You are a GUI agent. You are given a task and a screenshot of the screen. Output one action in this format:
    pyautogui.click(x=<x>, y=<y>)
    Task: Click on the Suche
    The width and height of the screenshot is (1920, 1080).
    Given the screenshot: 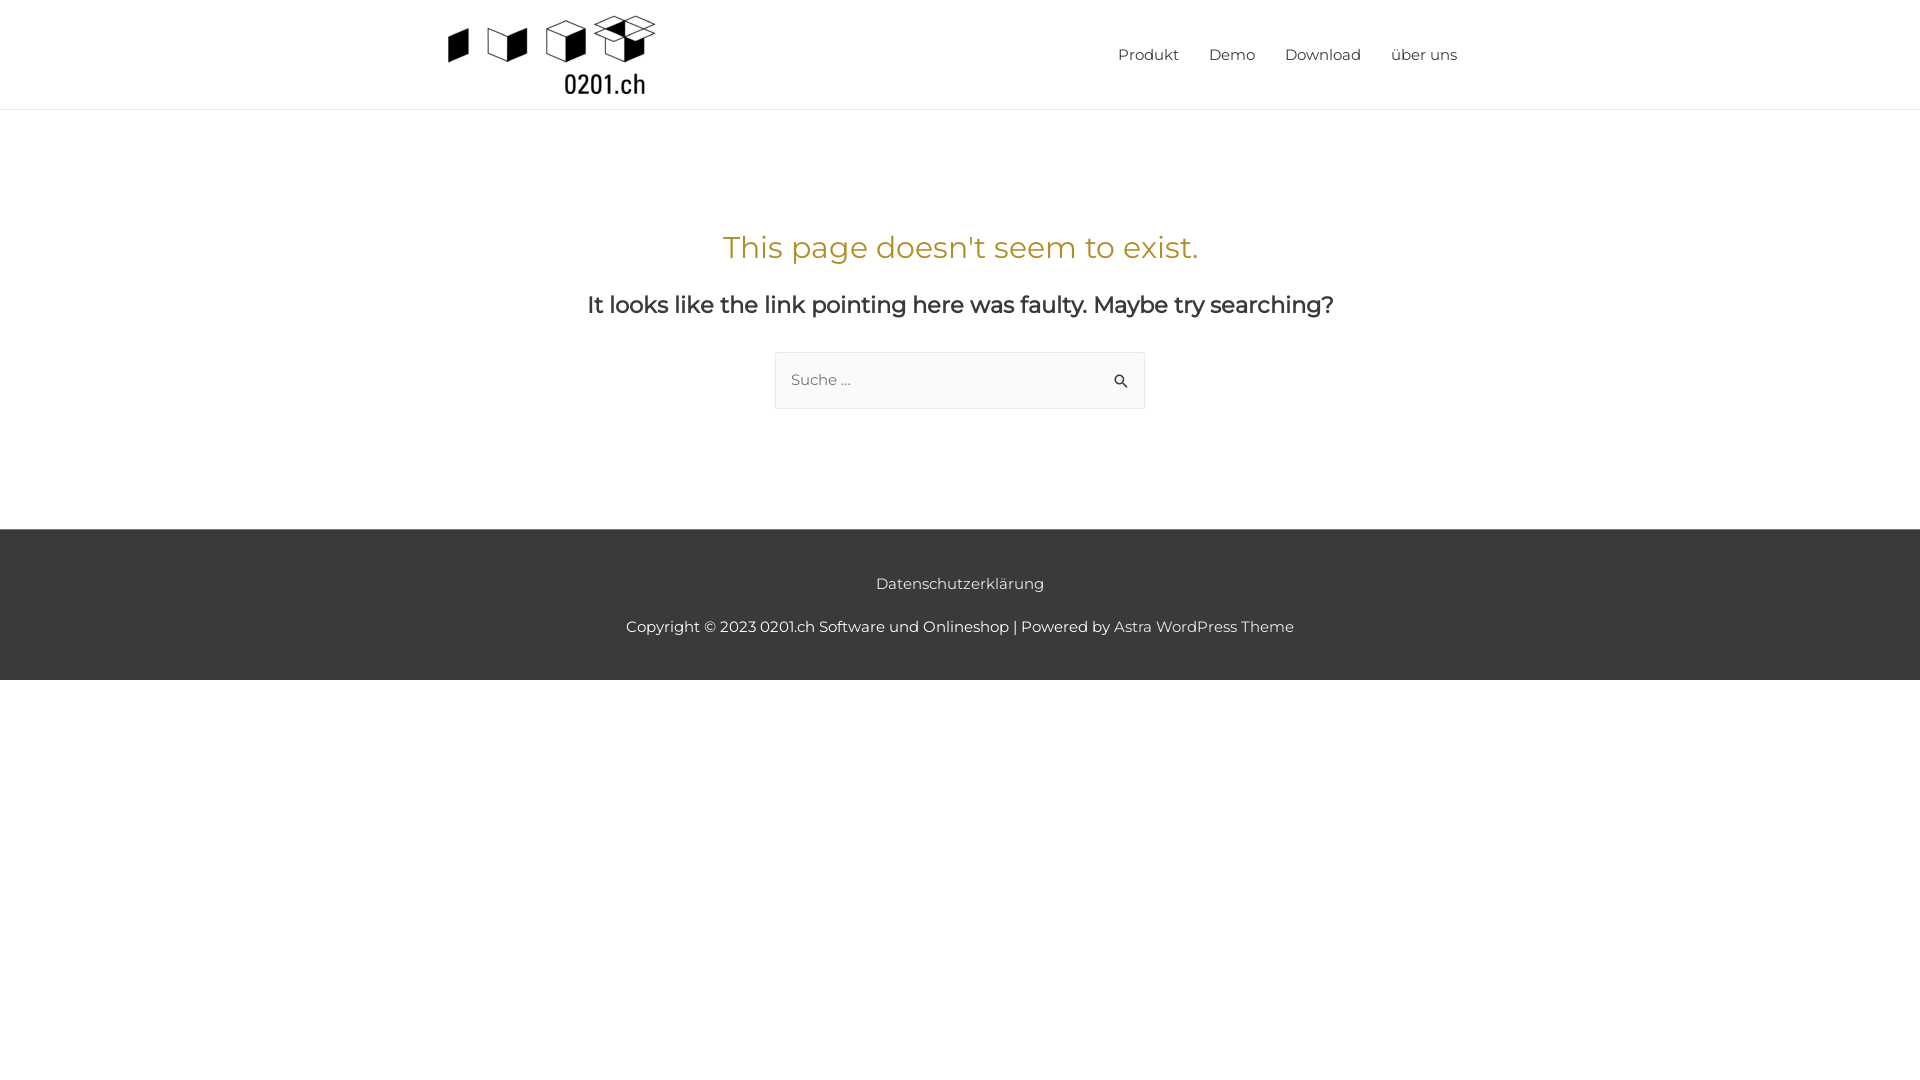 What is the action you would take?
    pyautogui.click(x=1122, y=372)
    